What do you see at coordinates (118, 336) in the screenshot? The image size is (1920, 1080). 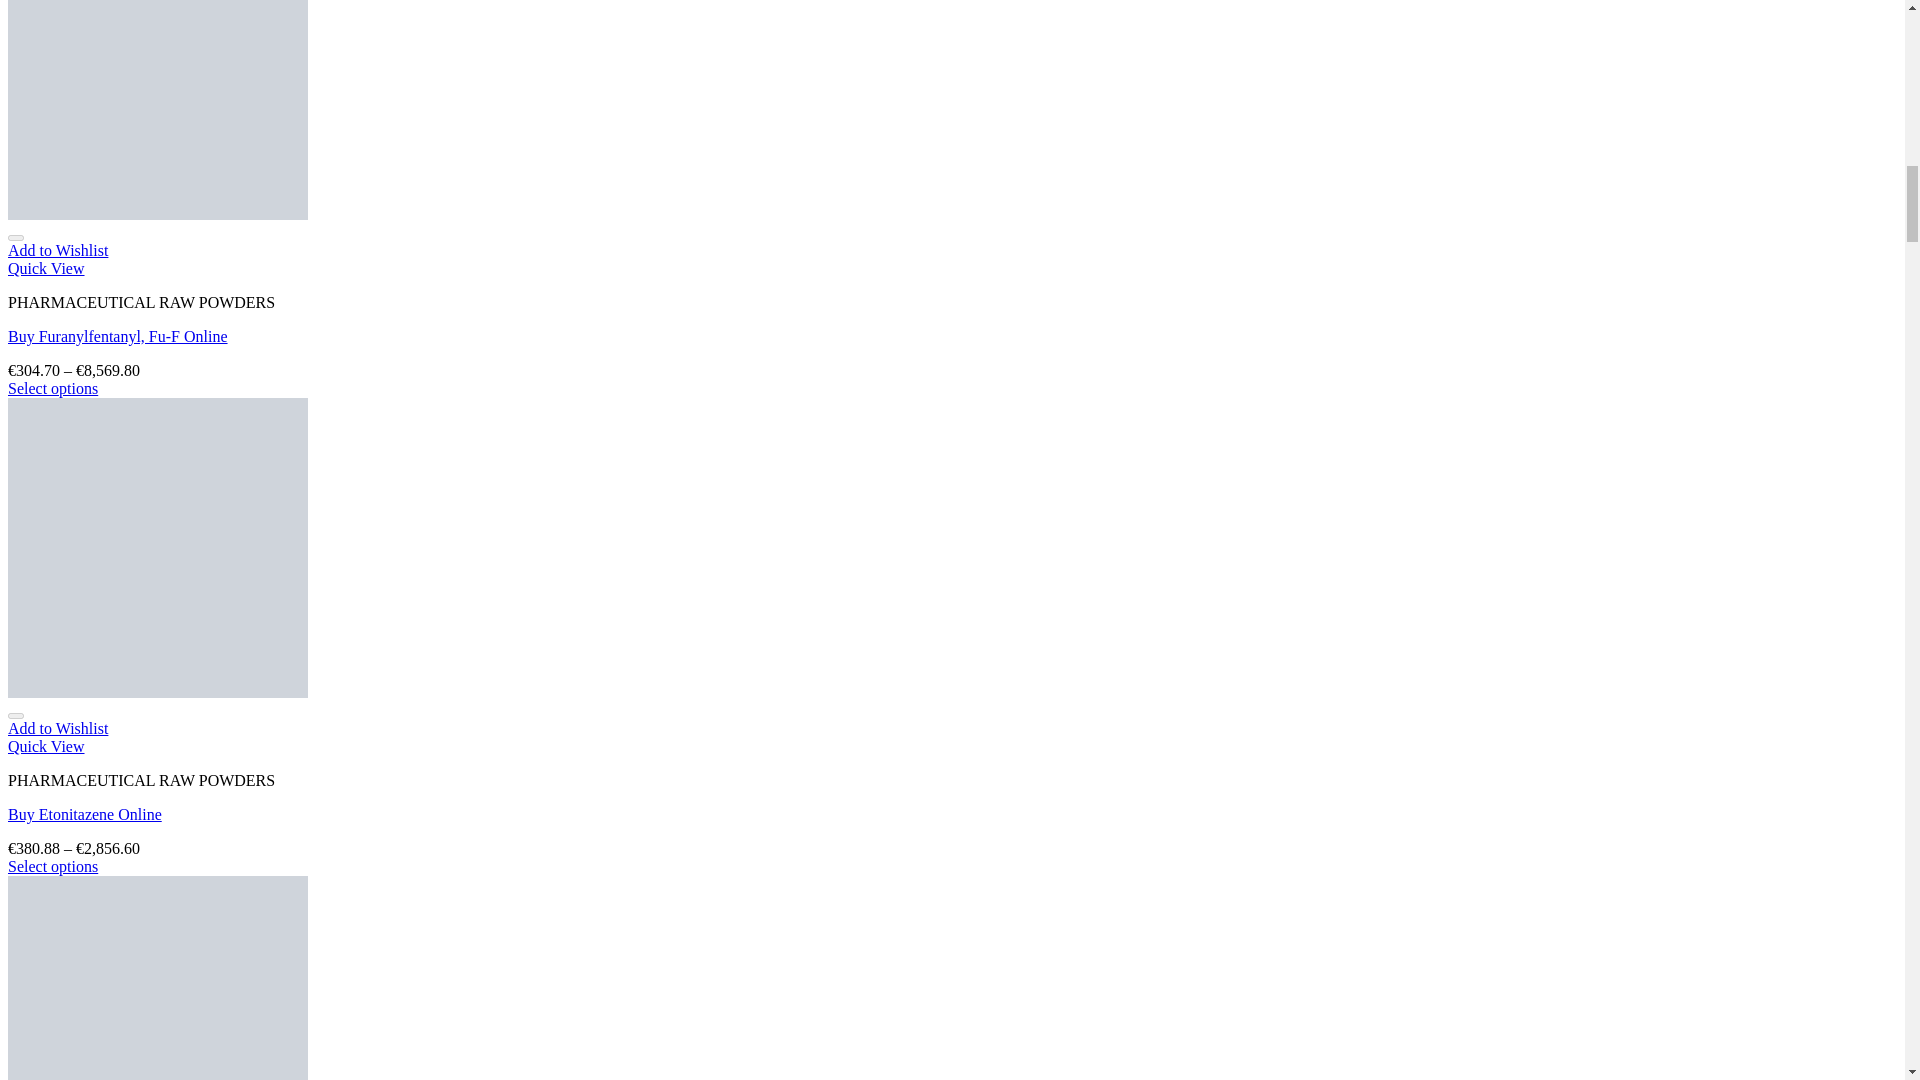 I see `Buy Furanylfentanyl, Fu-F Online` at bounding box center [118, 336].